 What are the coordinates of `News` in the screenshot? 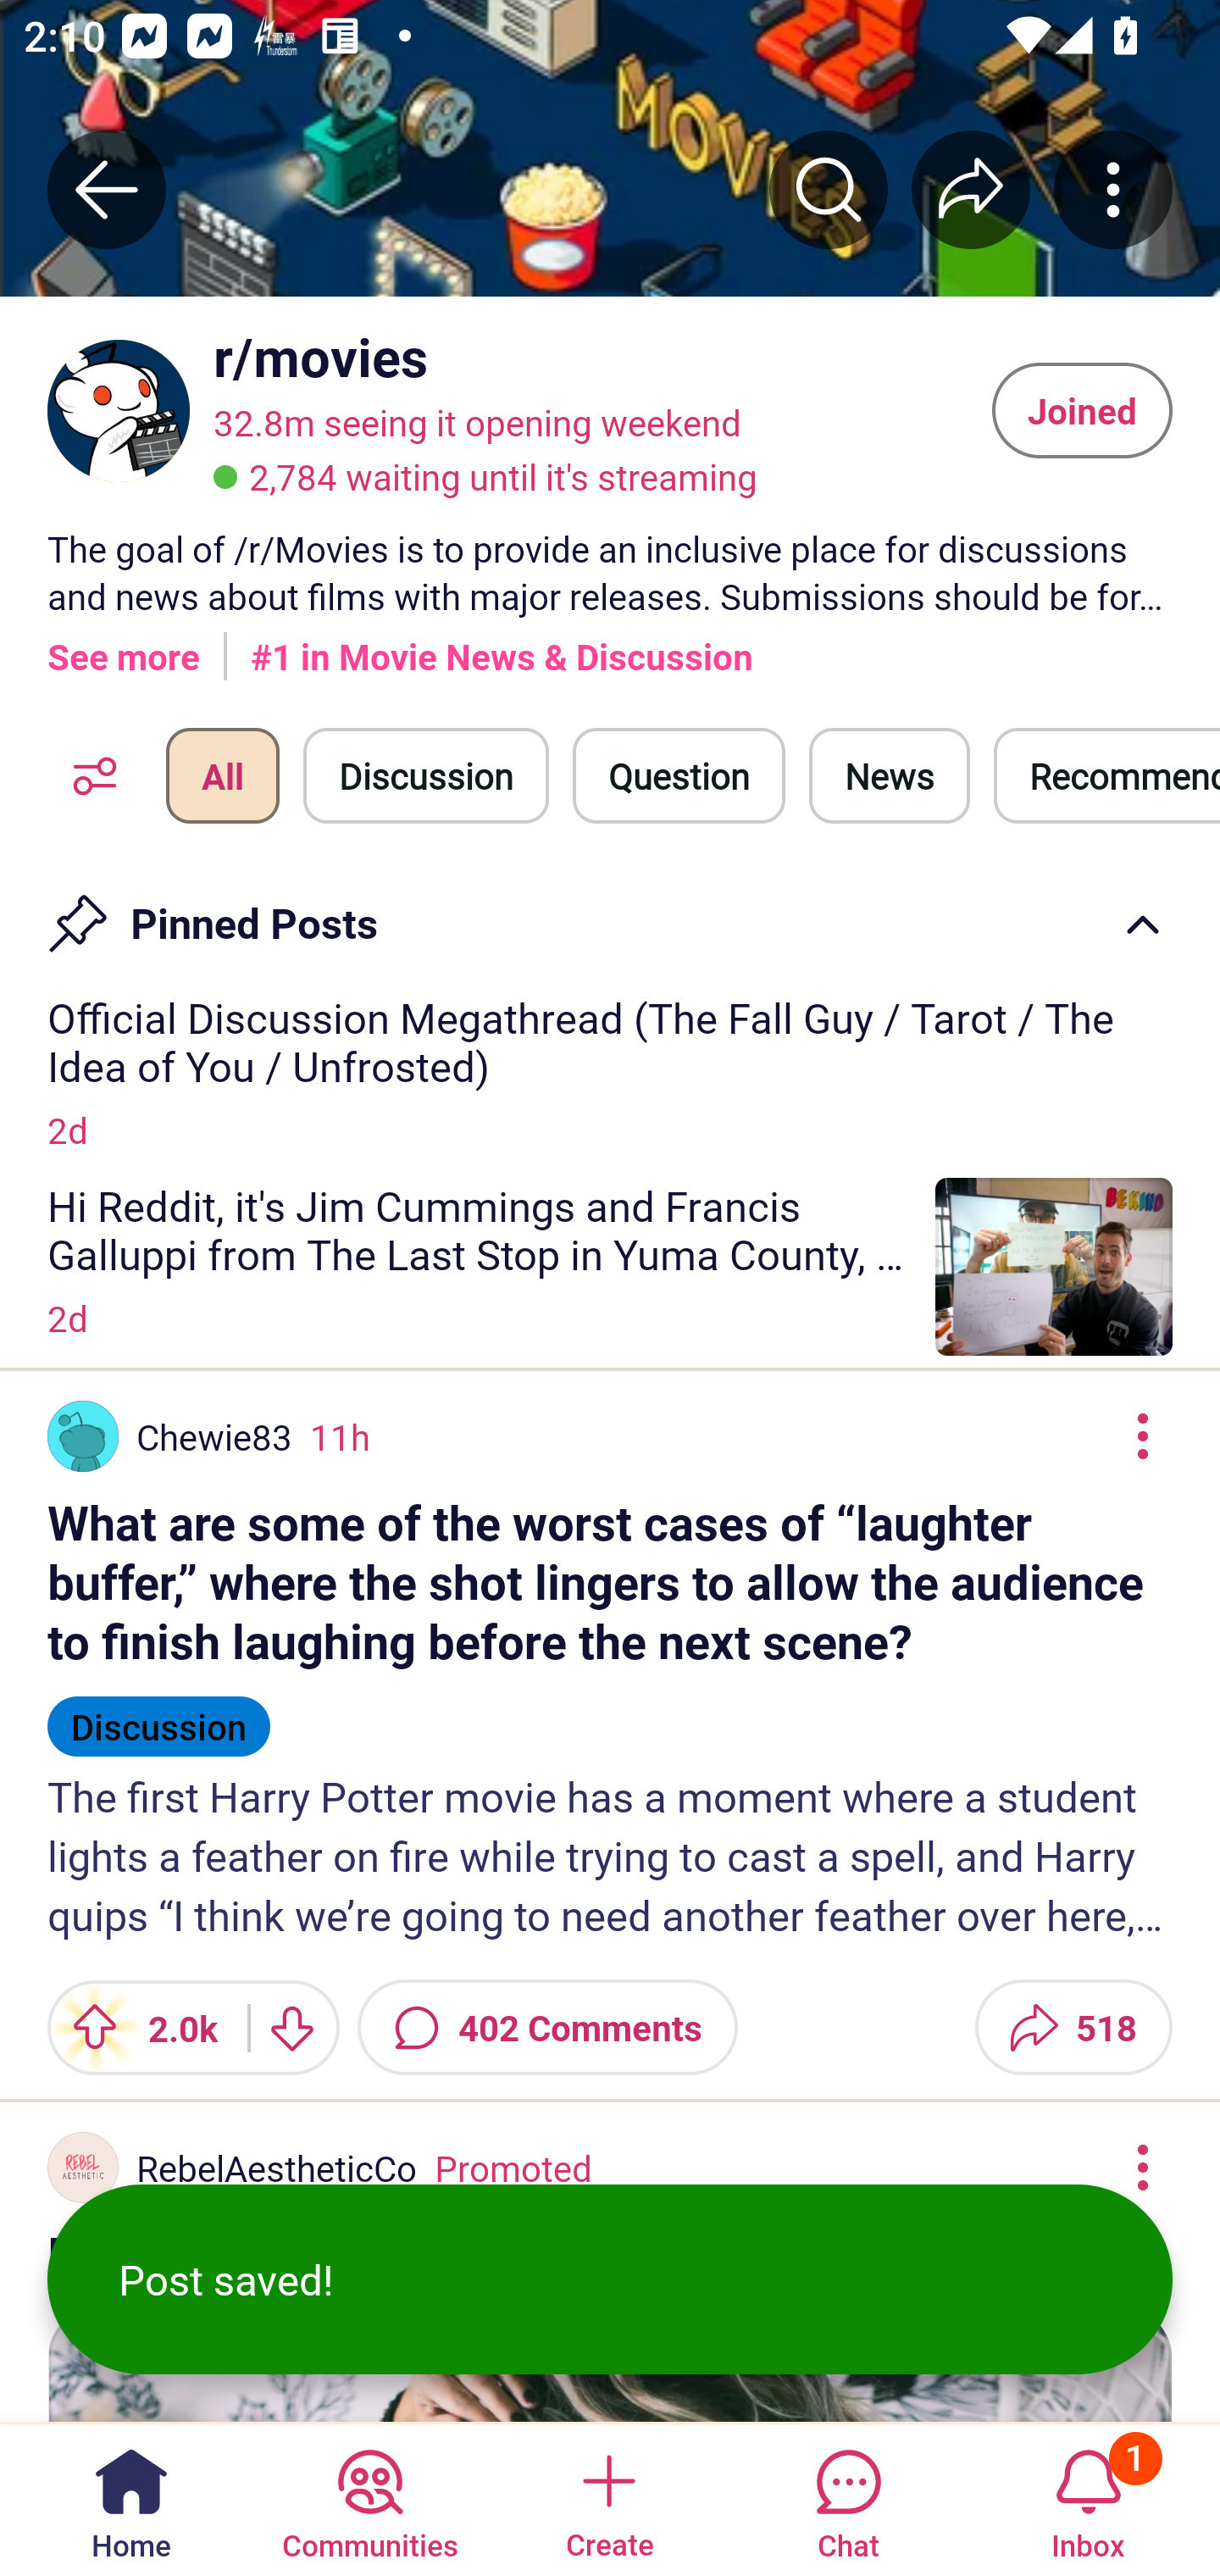 It's located at (889, 776).